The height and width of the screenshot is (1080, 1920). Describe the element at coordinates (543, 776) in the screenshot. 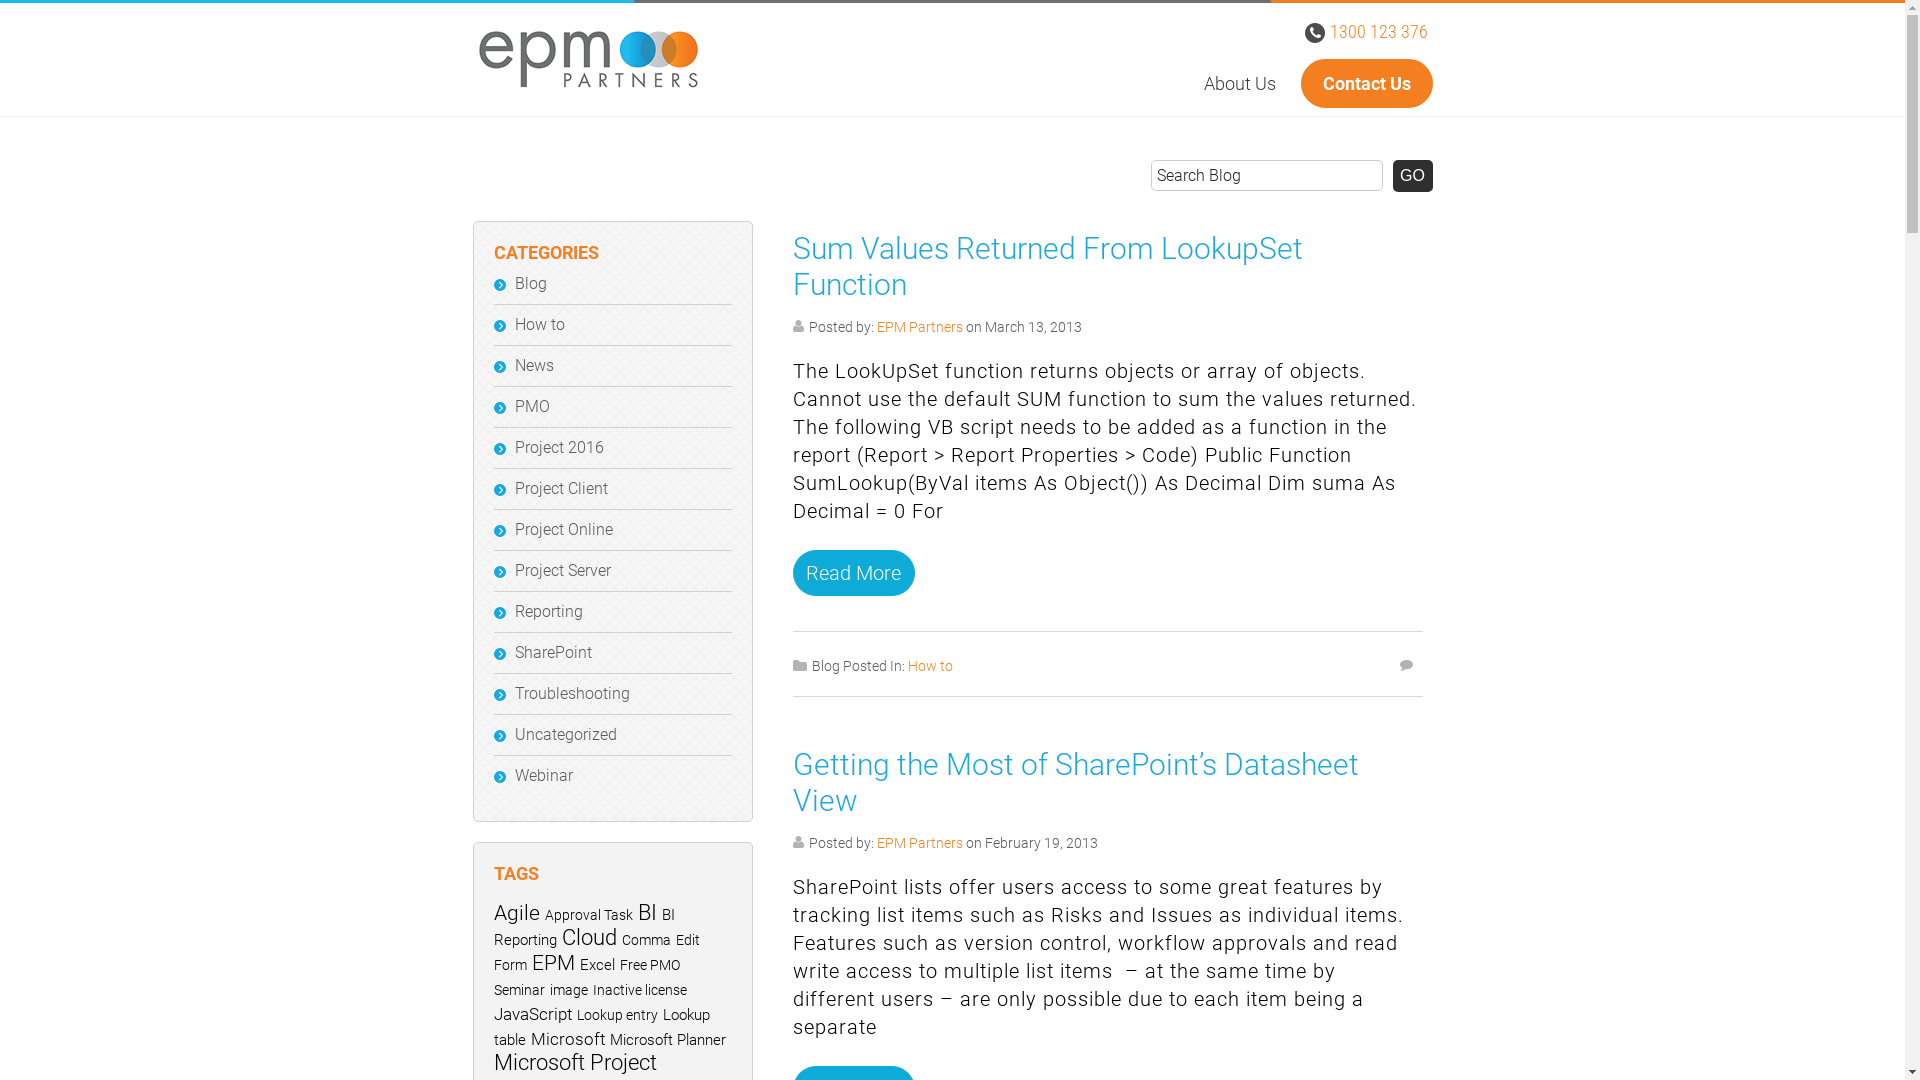

I see `Webinar` at that location.